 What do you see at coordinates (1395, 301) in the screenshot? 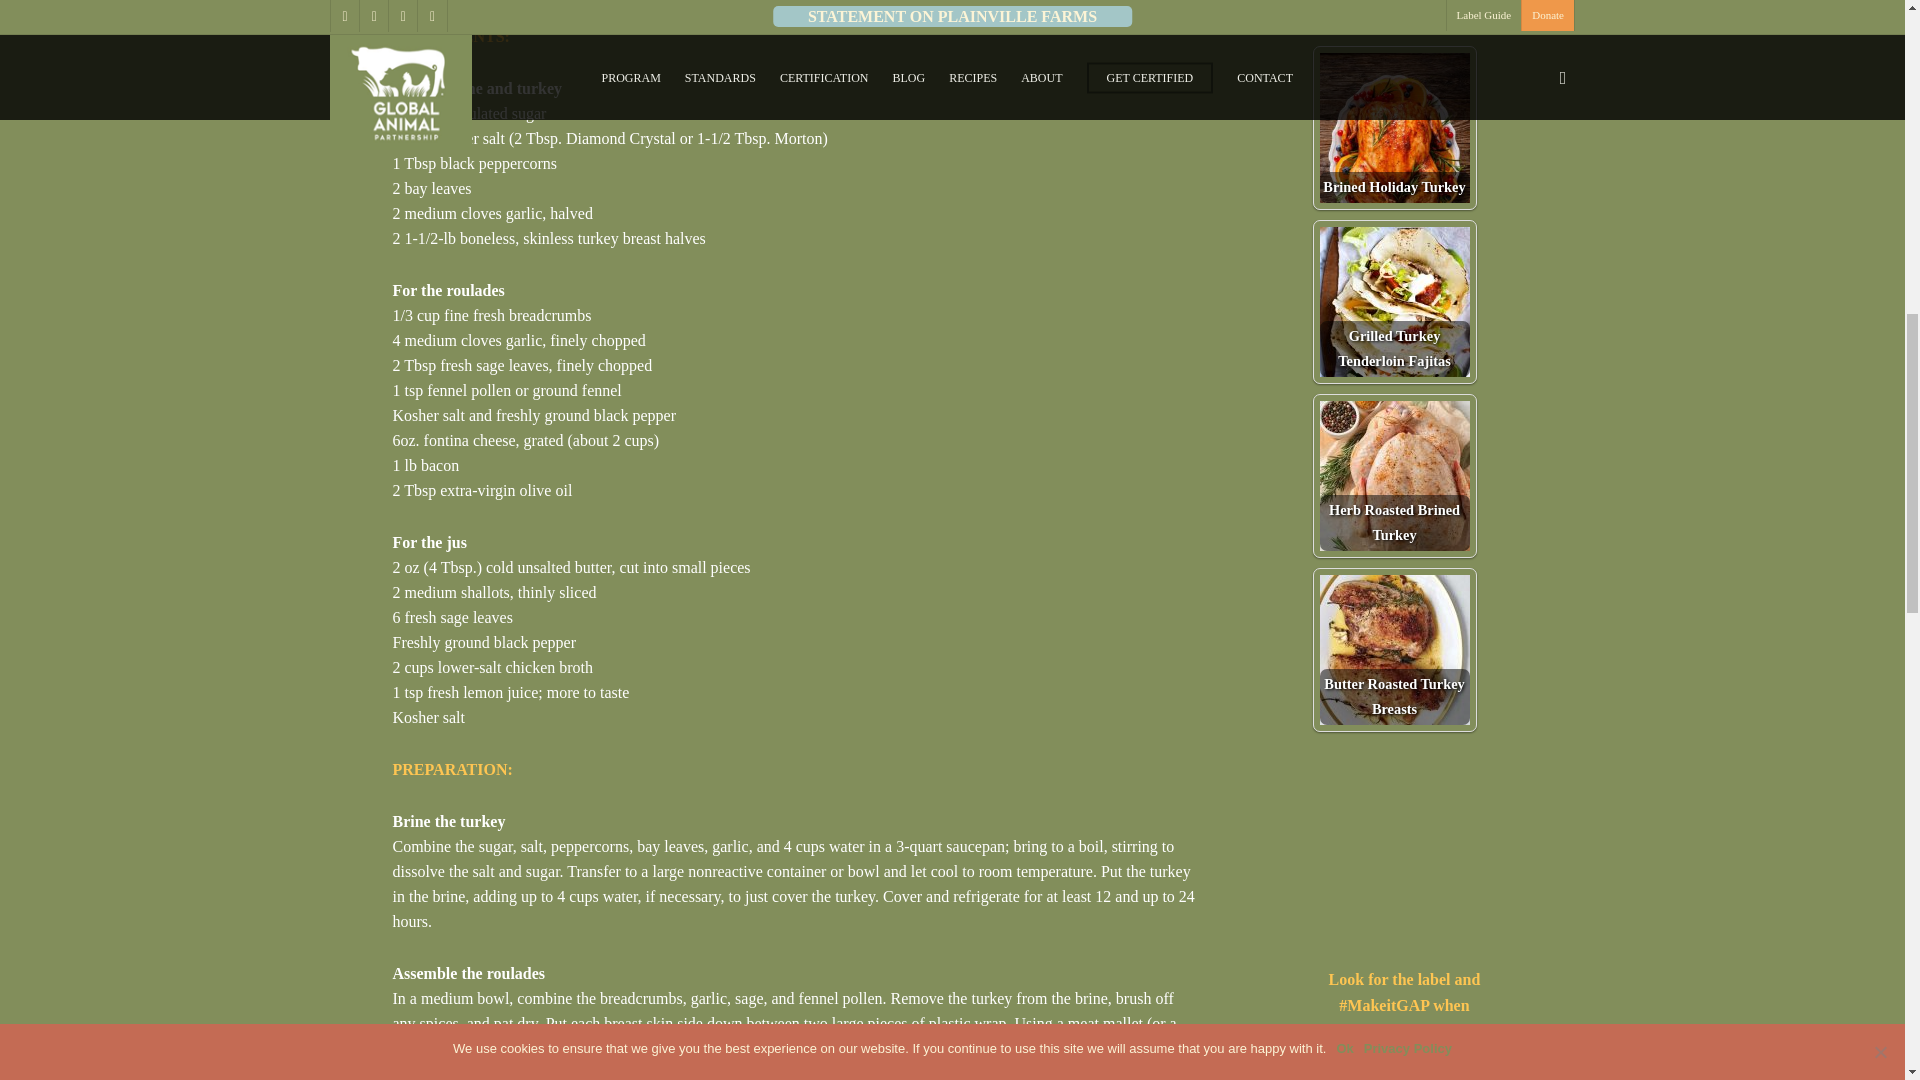
I see `Grilled Turkey Tenderloin Fajitas` at bounding box center [1395, 301].